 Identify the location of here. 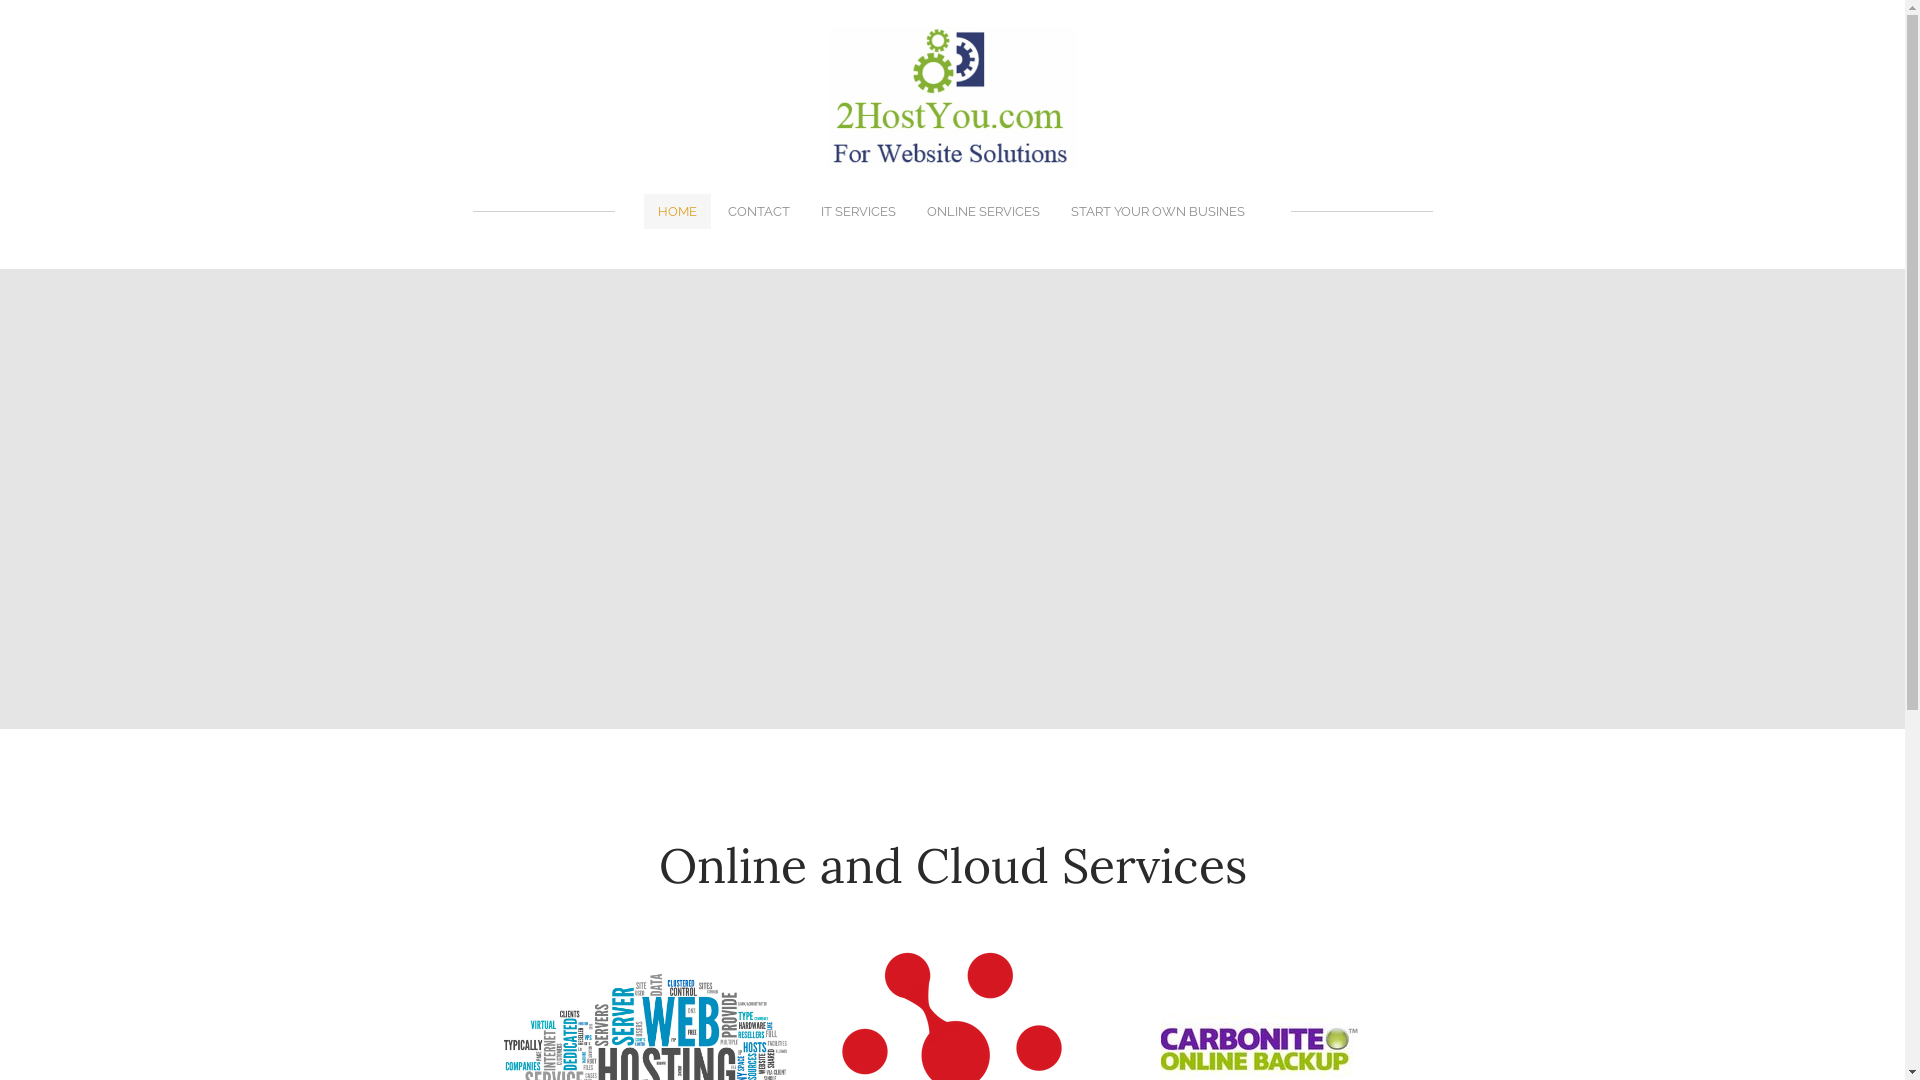
(1024, 1001).